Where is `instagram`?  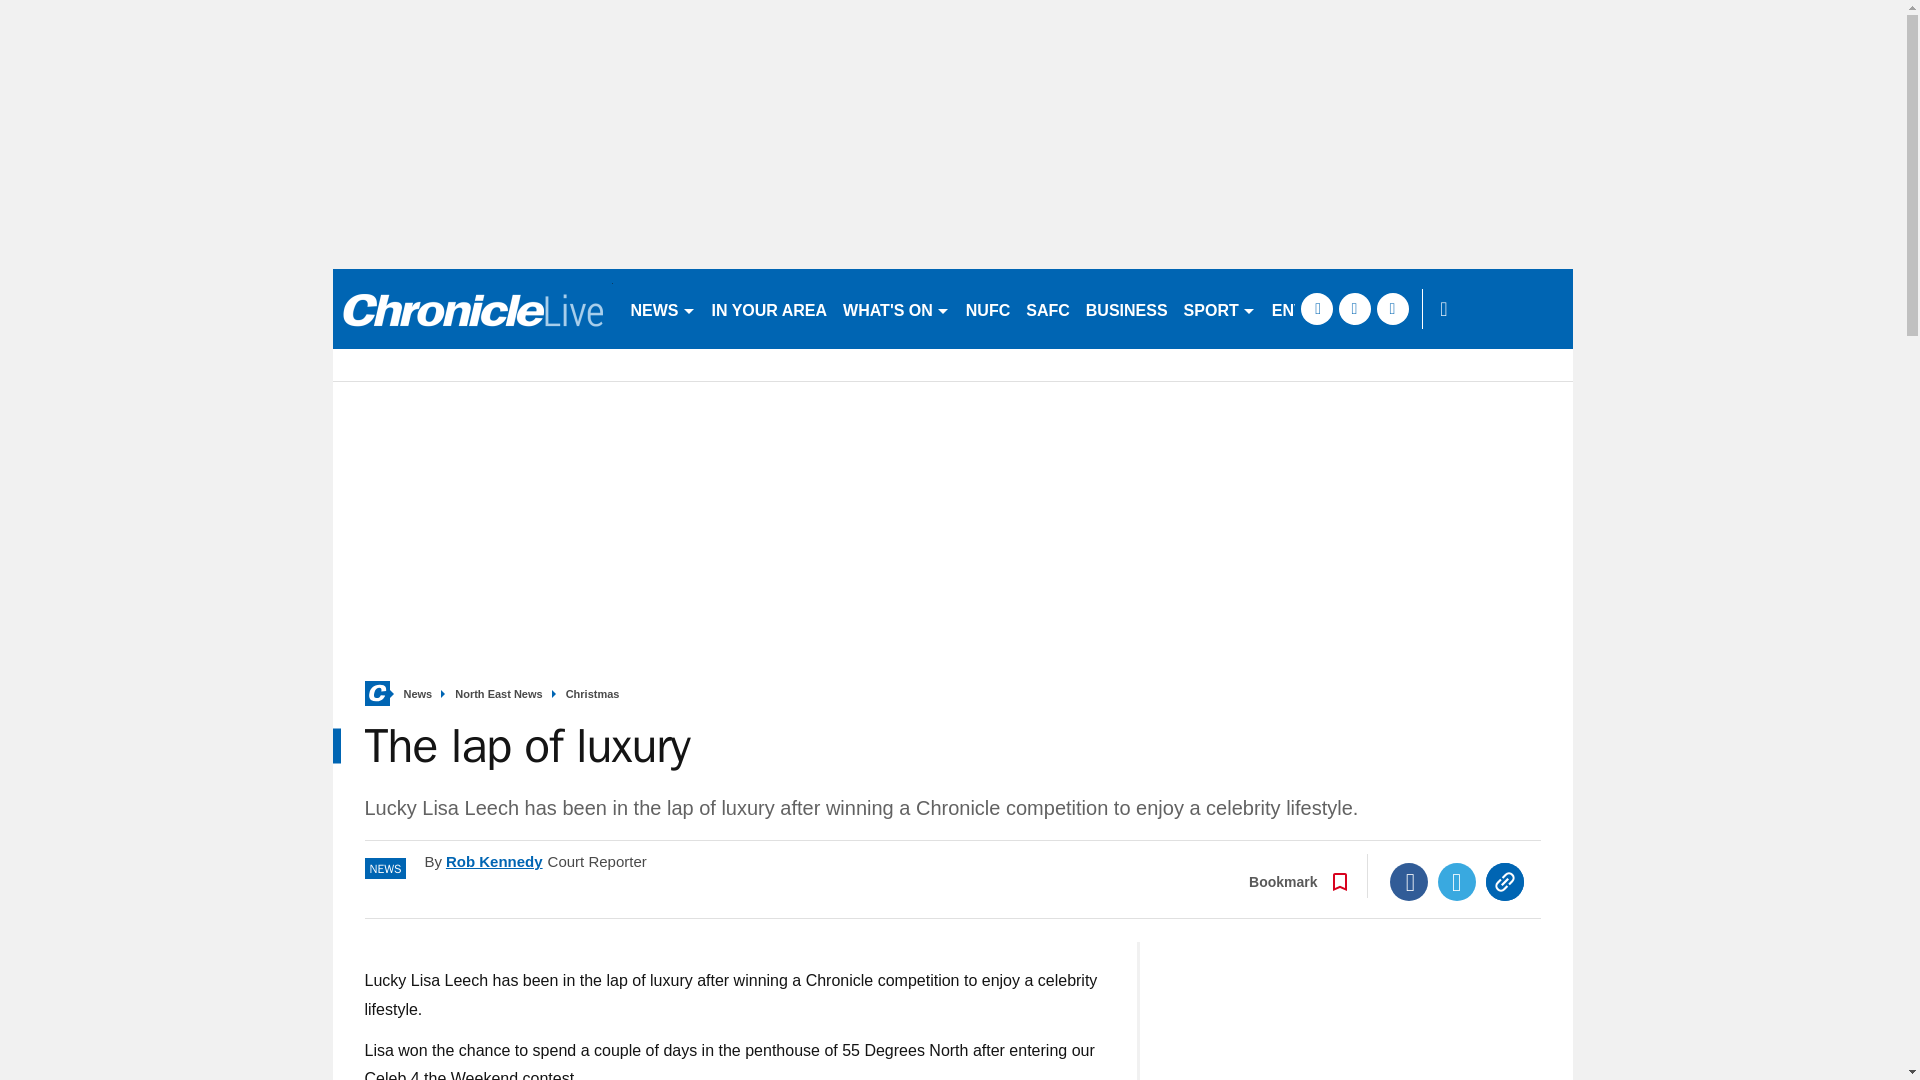
instagram is located at coordinates (1392, 308).